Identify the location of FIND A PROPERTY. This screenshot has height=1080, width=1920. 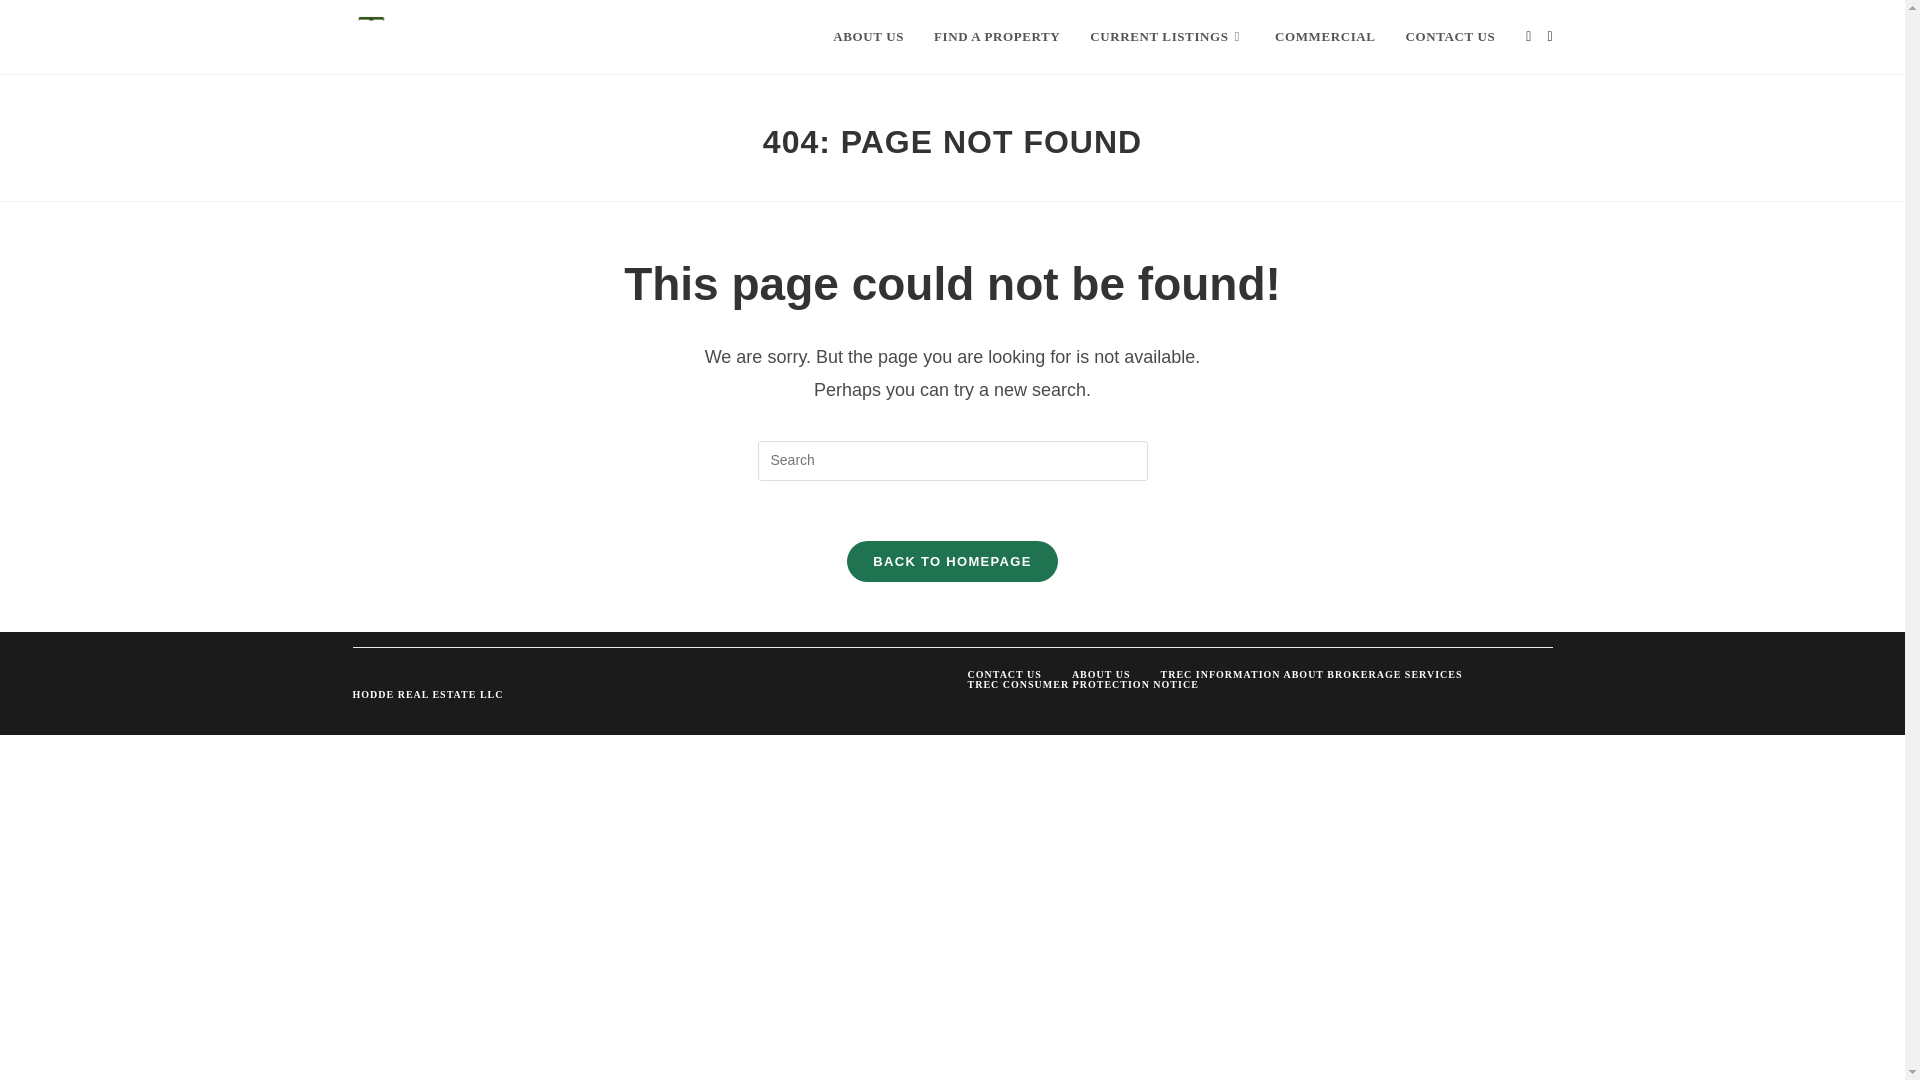
(997, 37).